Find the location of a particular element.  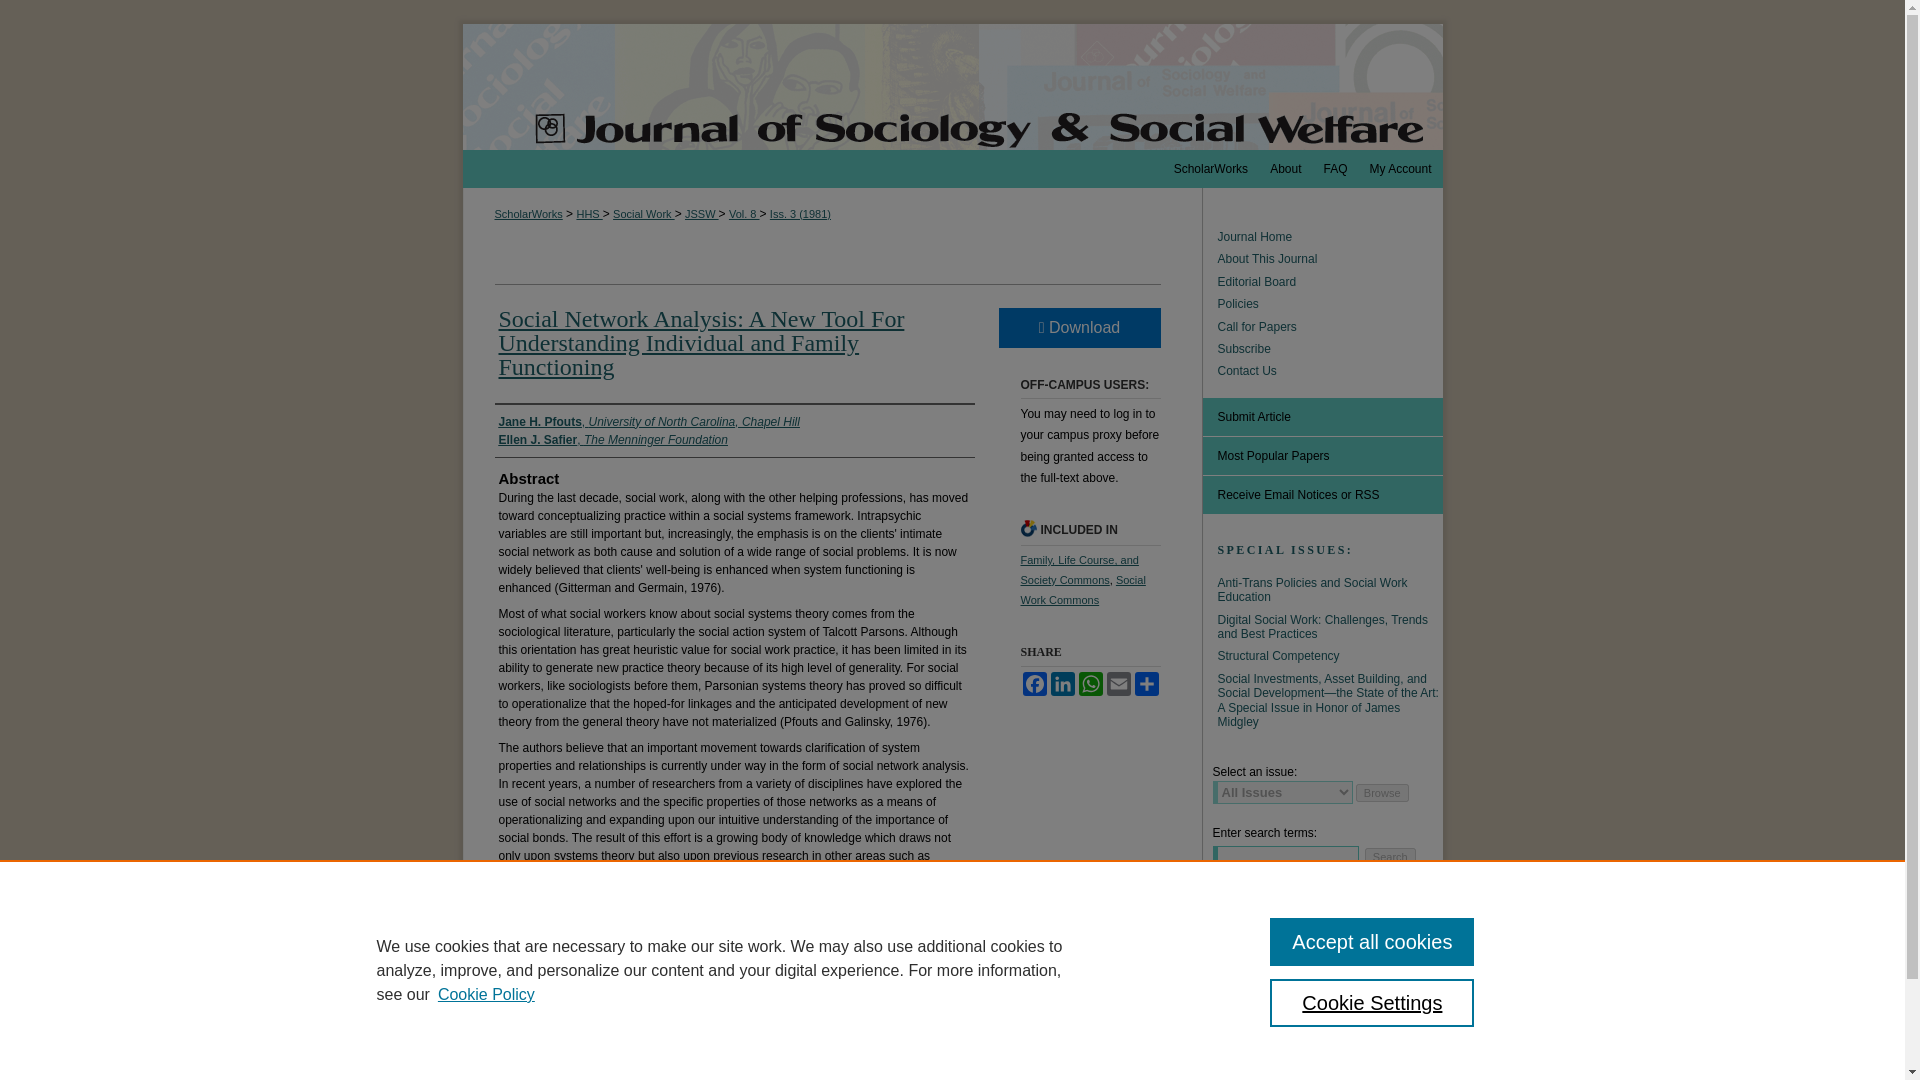

Call for Papers is located at coordinates (1330, 326).